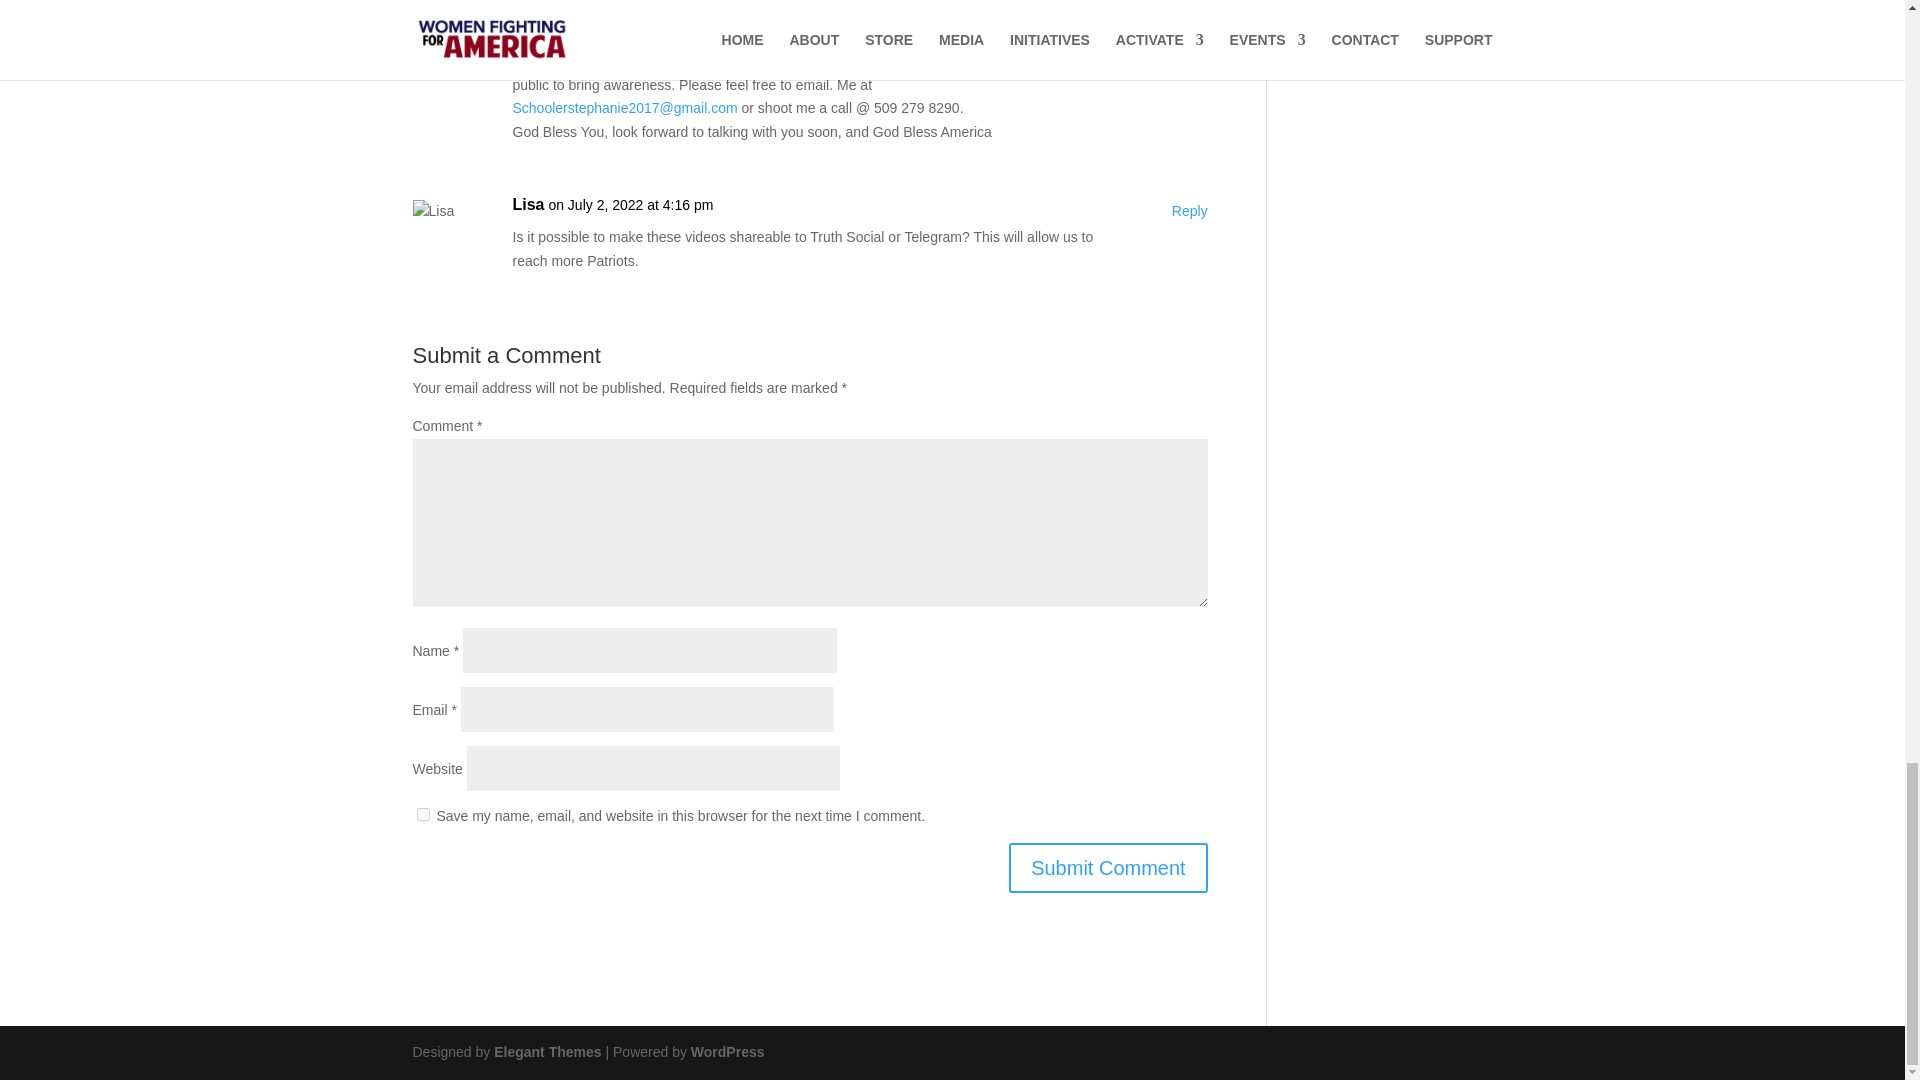 The image size is (1920, 1080). What do you see at coordinates (422, 814) in the screenshot?
I see `yes` at bounding box center [422, 814].